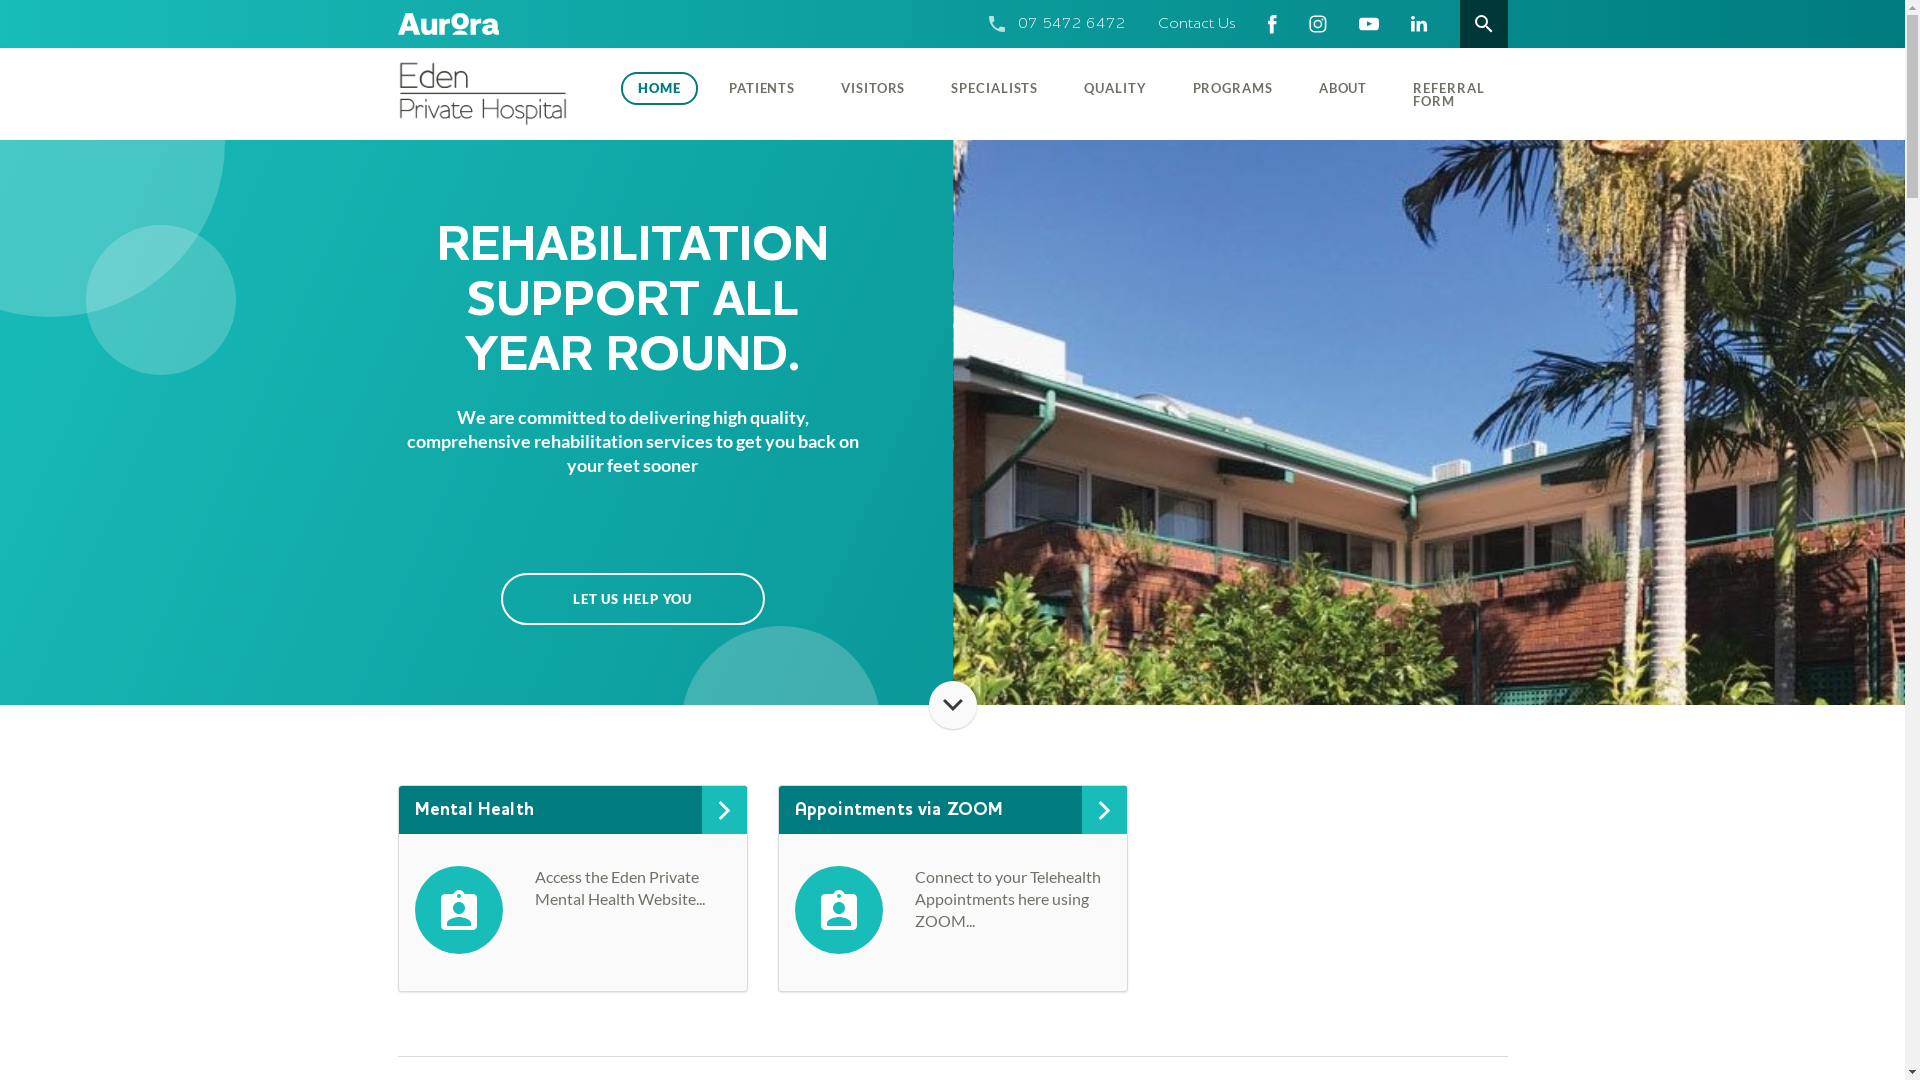 This screenshot has height=1080, width=1920. What do you see at coordinates (1344, 88) in the screenshot?
I see `ABOUT` at bounding box center [1344, 88].